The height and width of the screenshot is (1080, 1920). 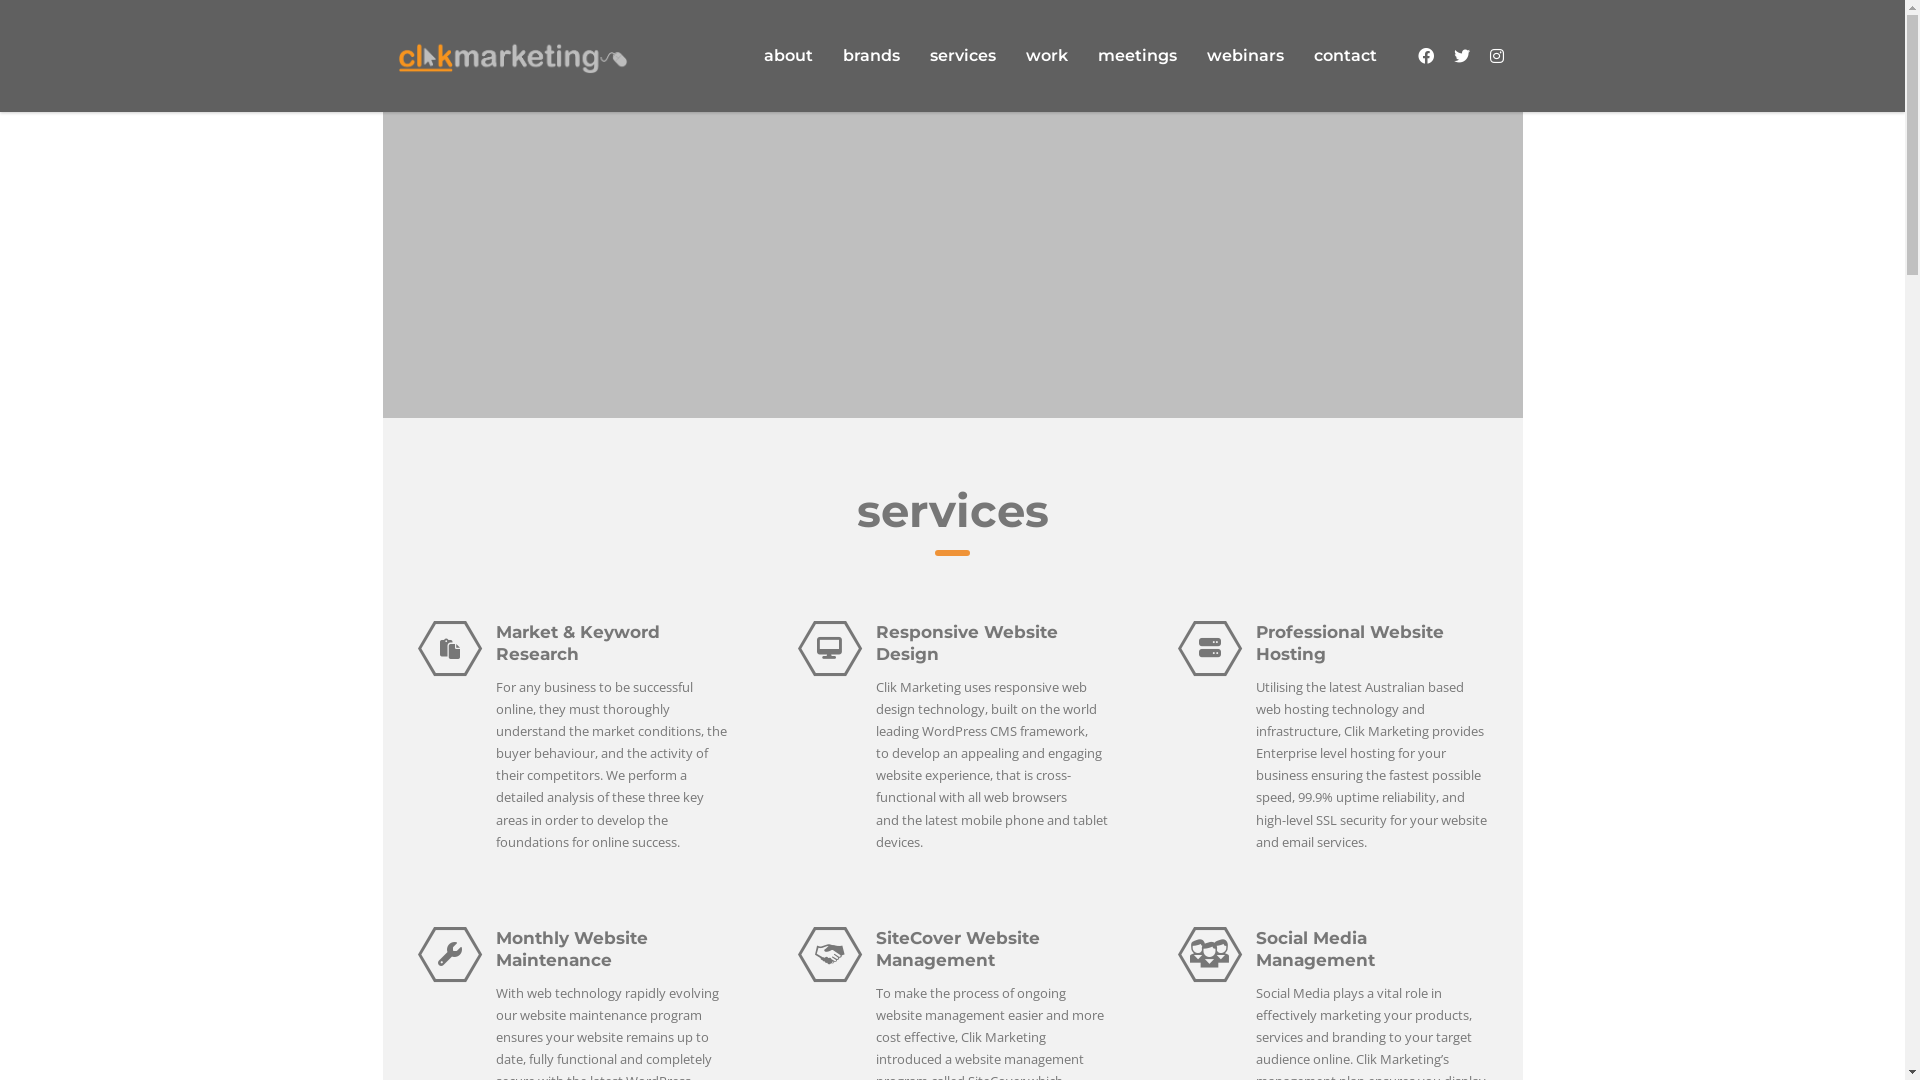 What do you see at coordinates (1246, 56) in the screenshot?
I see `webinars` at bounding box center [1246, 56].